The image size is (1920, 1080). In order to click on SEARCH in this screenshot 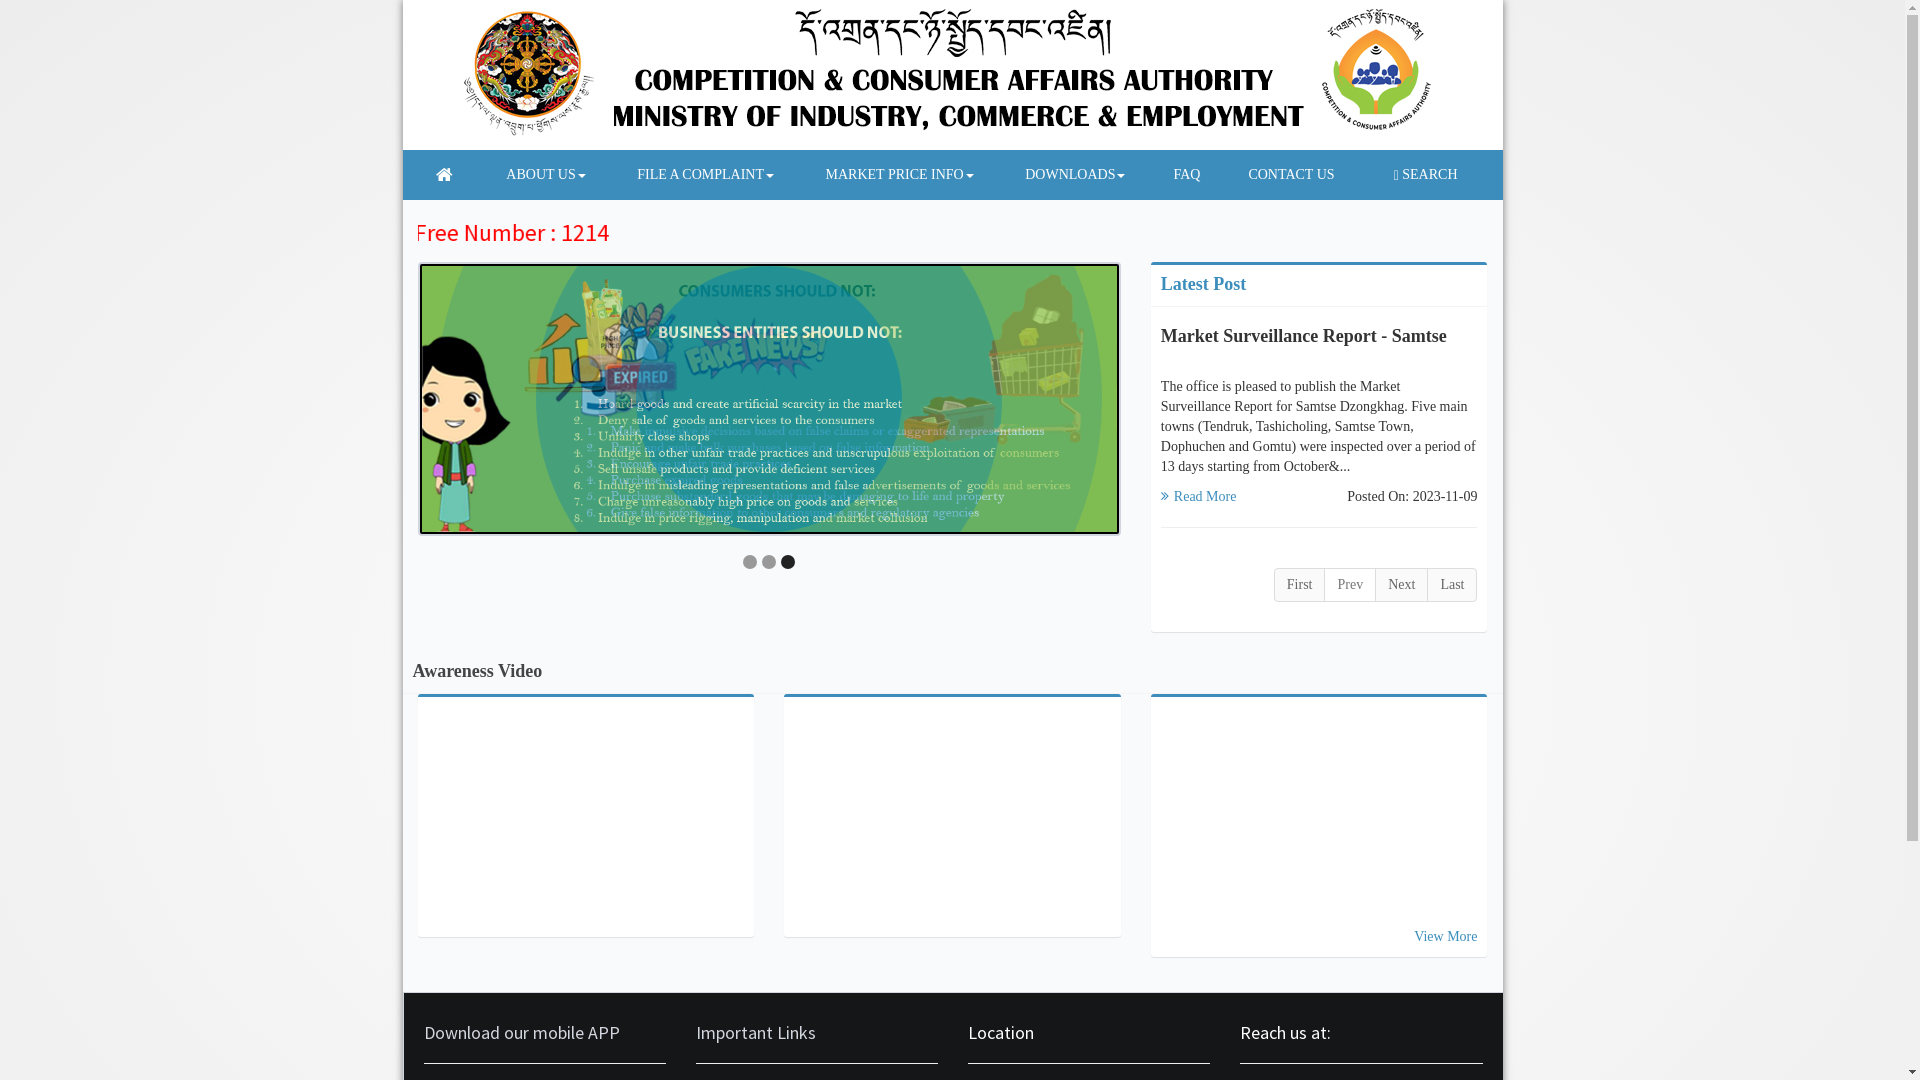, I will do `click(1426, 175)`.